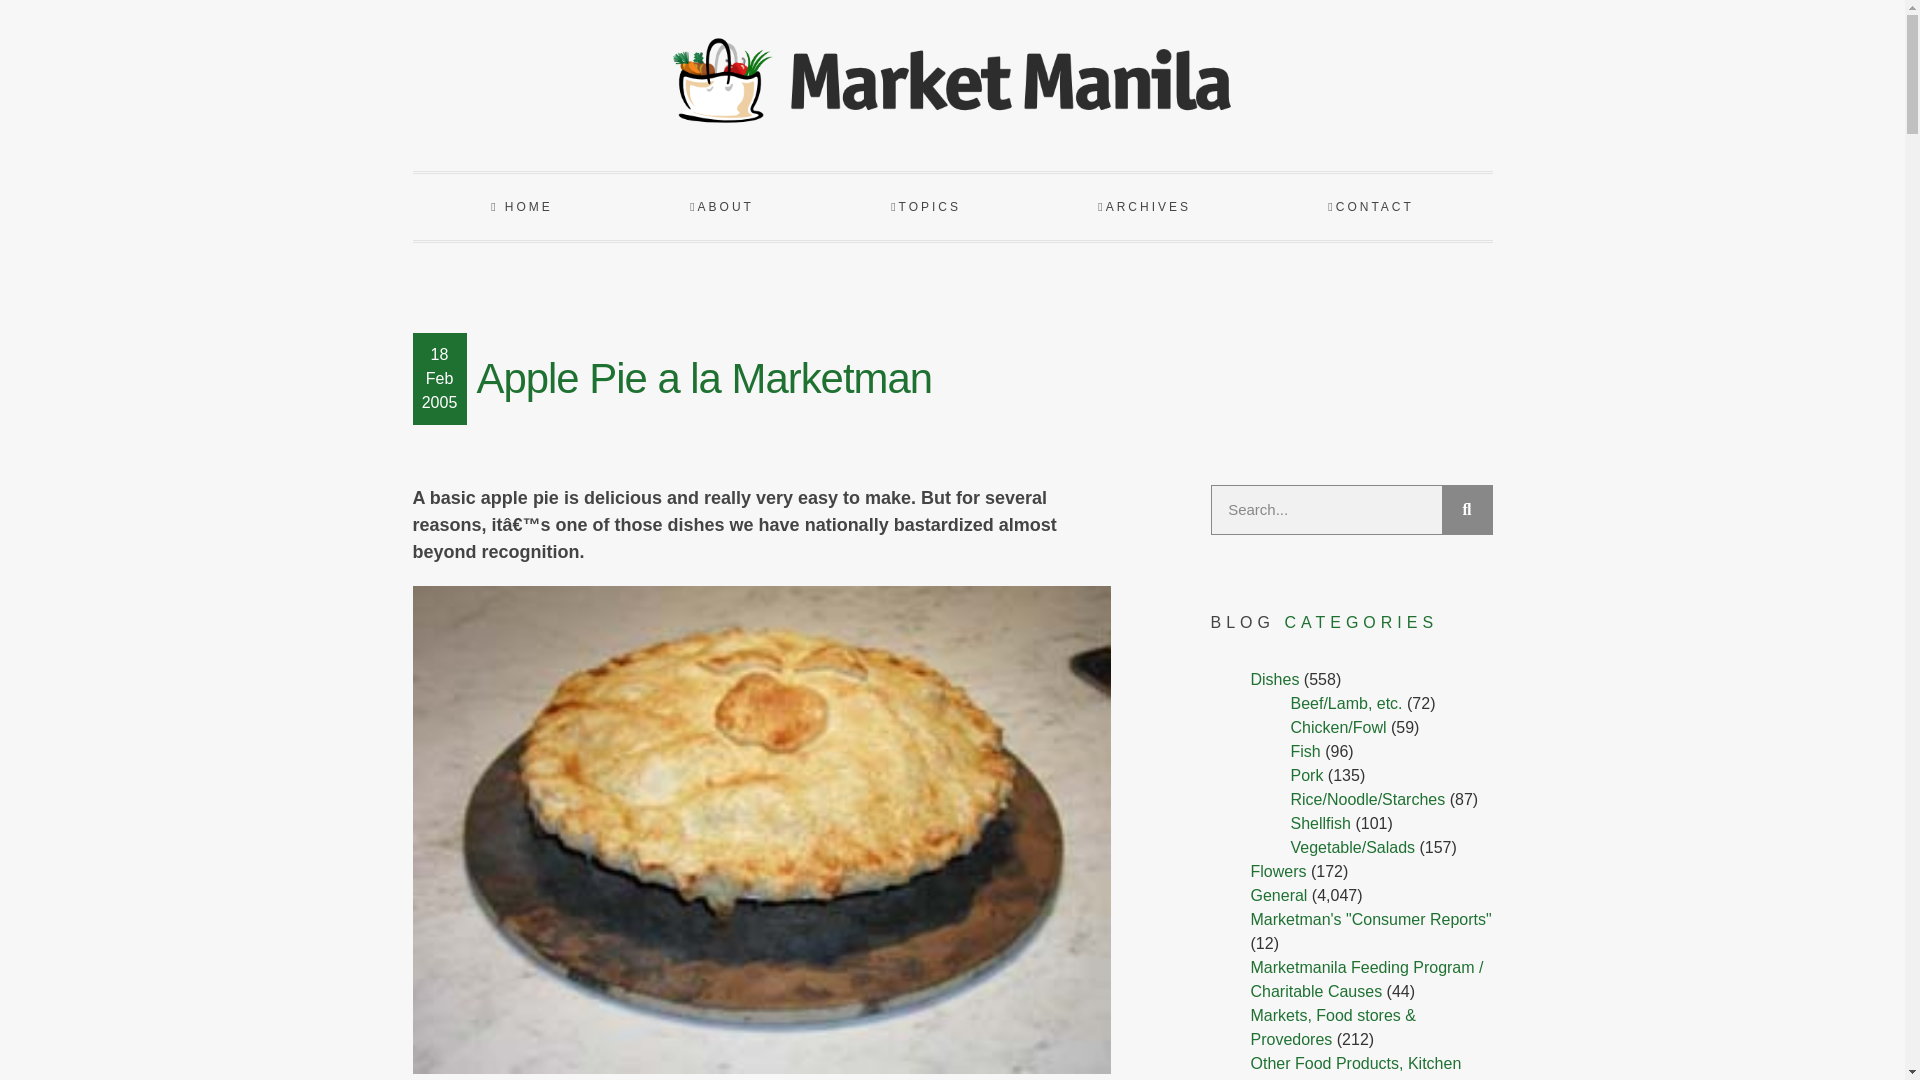  I want to click on  HOME, so click(521, 206).